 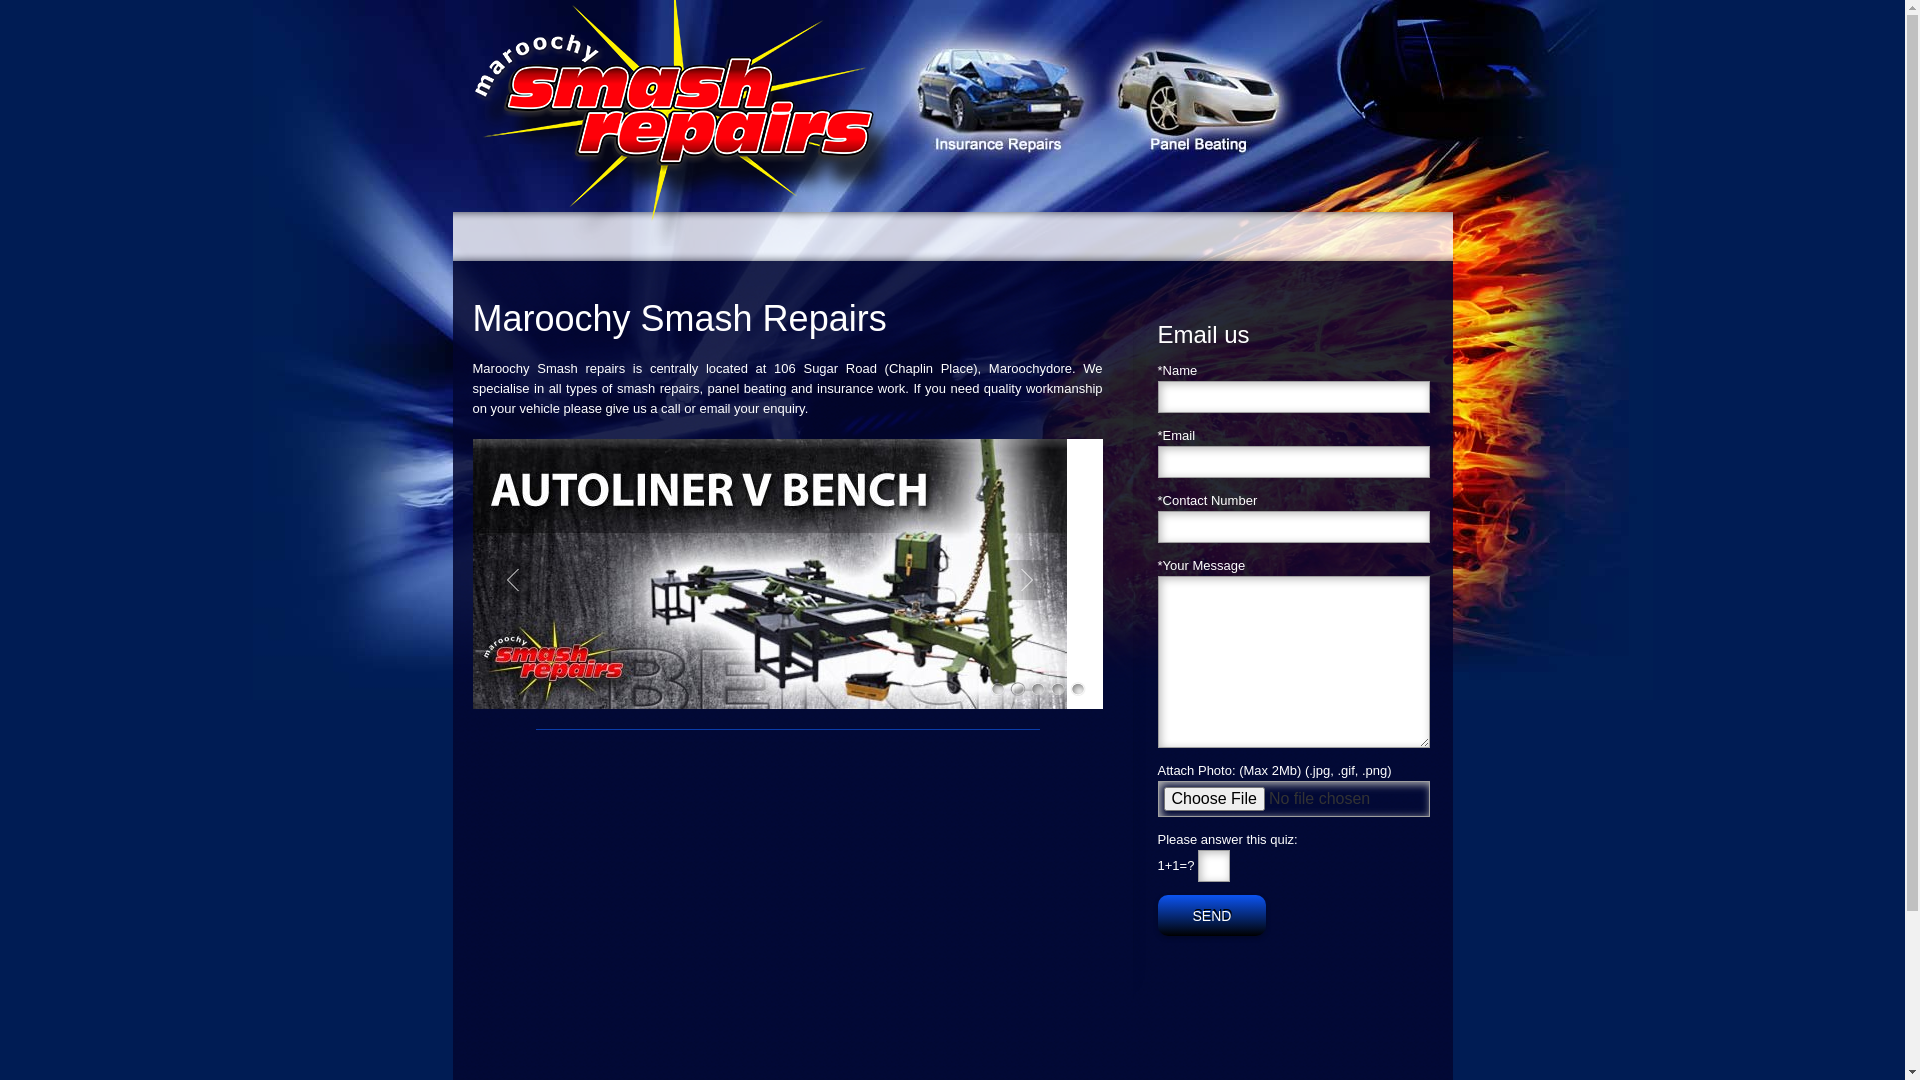 What do you see at coordinates (1212, 916) in the screenshot?
I see `Send` at bounding box center [1212, 916].